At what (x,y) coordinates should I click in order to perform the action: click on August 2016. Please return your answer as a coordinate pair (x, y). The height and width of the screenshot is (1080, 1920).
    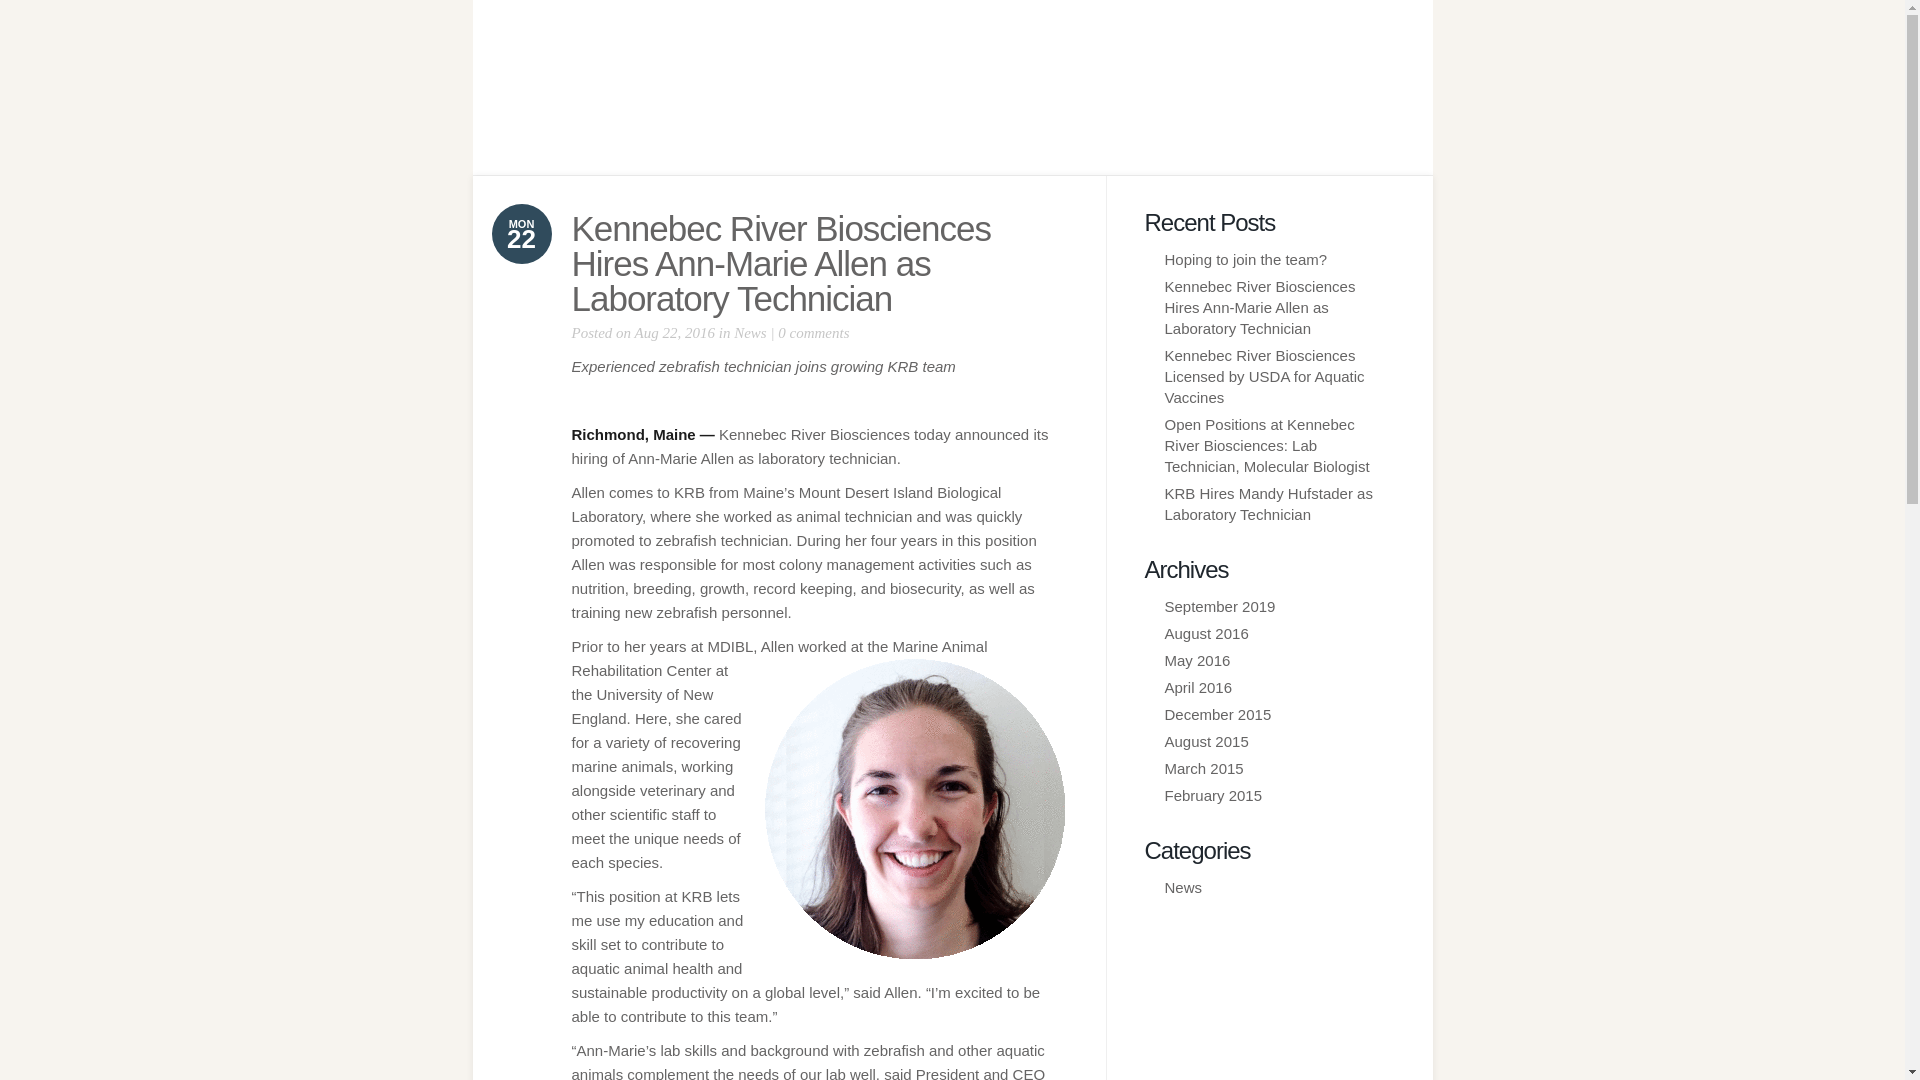
    Looking at the image, I should click on (1206, 633).